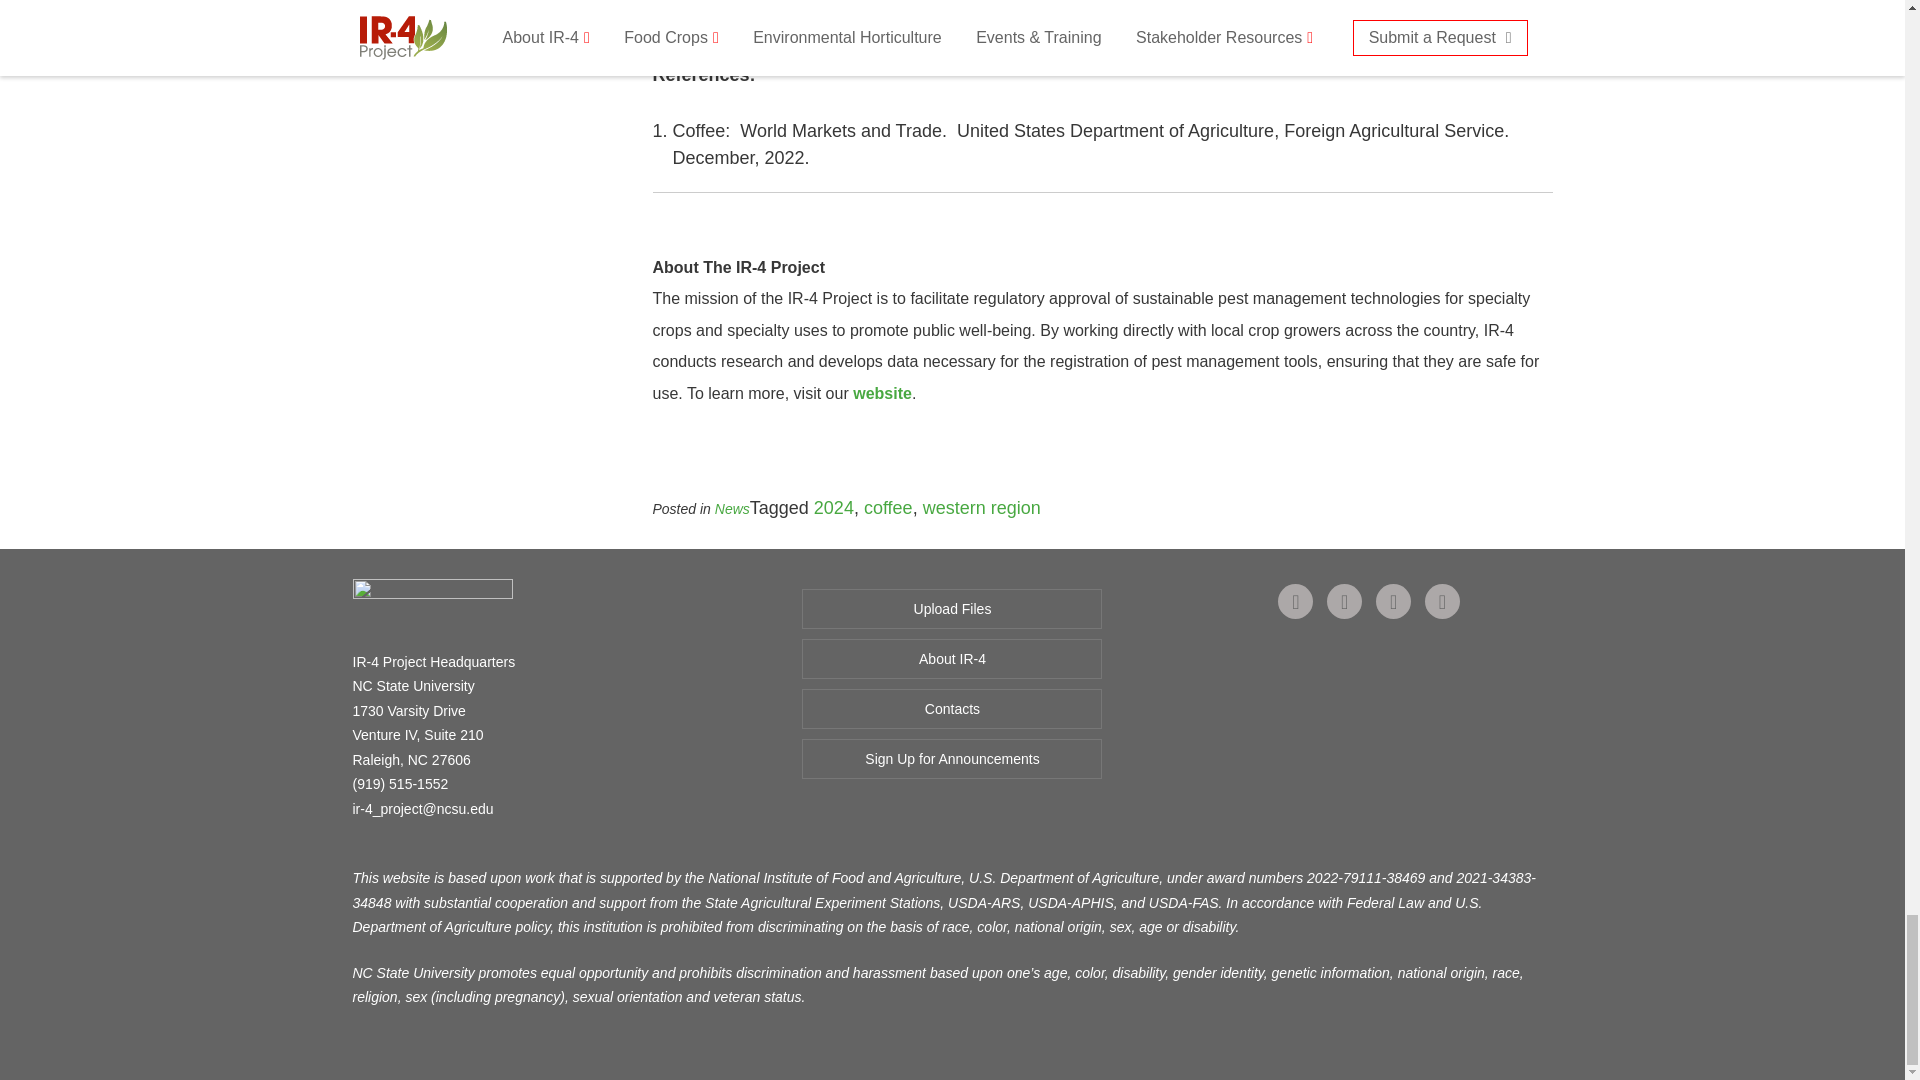 The width and height of the screenshot is (1920, 1080). I want to click on Visit us on LinkedIn, so click(1394, 602).